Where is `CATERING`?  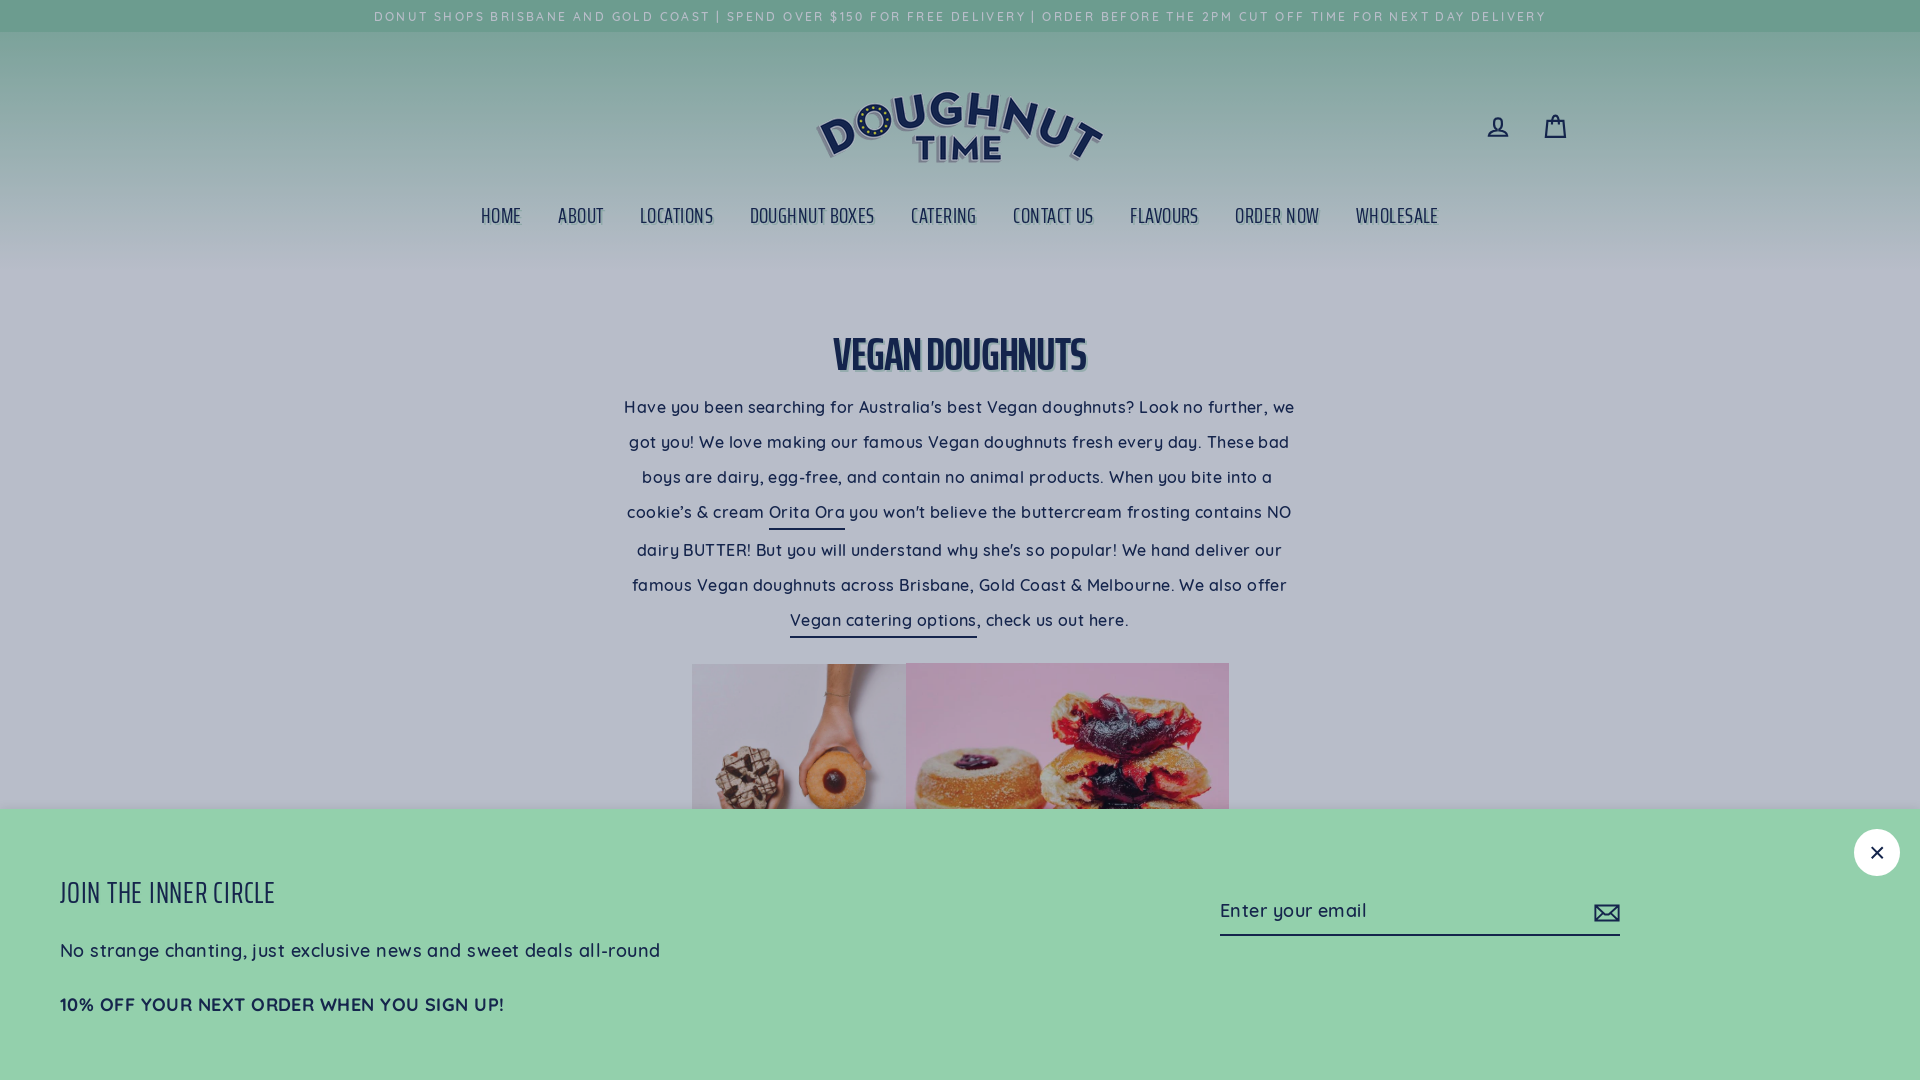 CATERING is located at coordinates (944, 216).